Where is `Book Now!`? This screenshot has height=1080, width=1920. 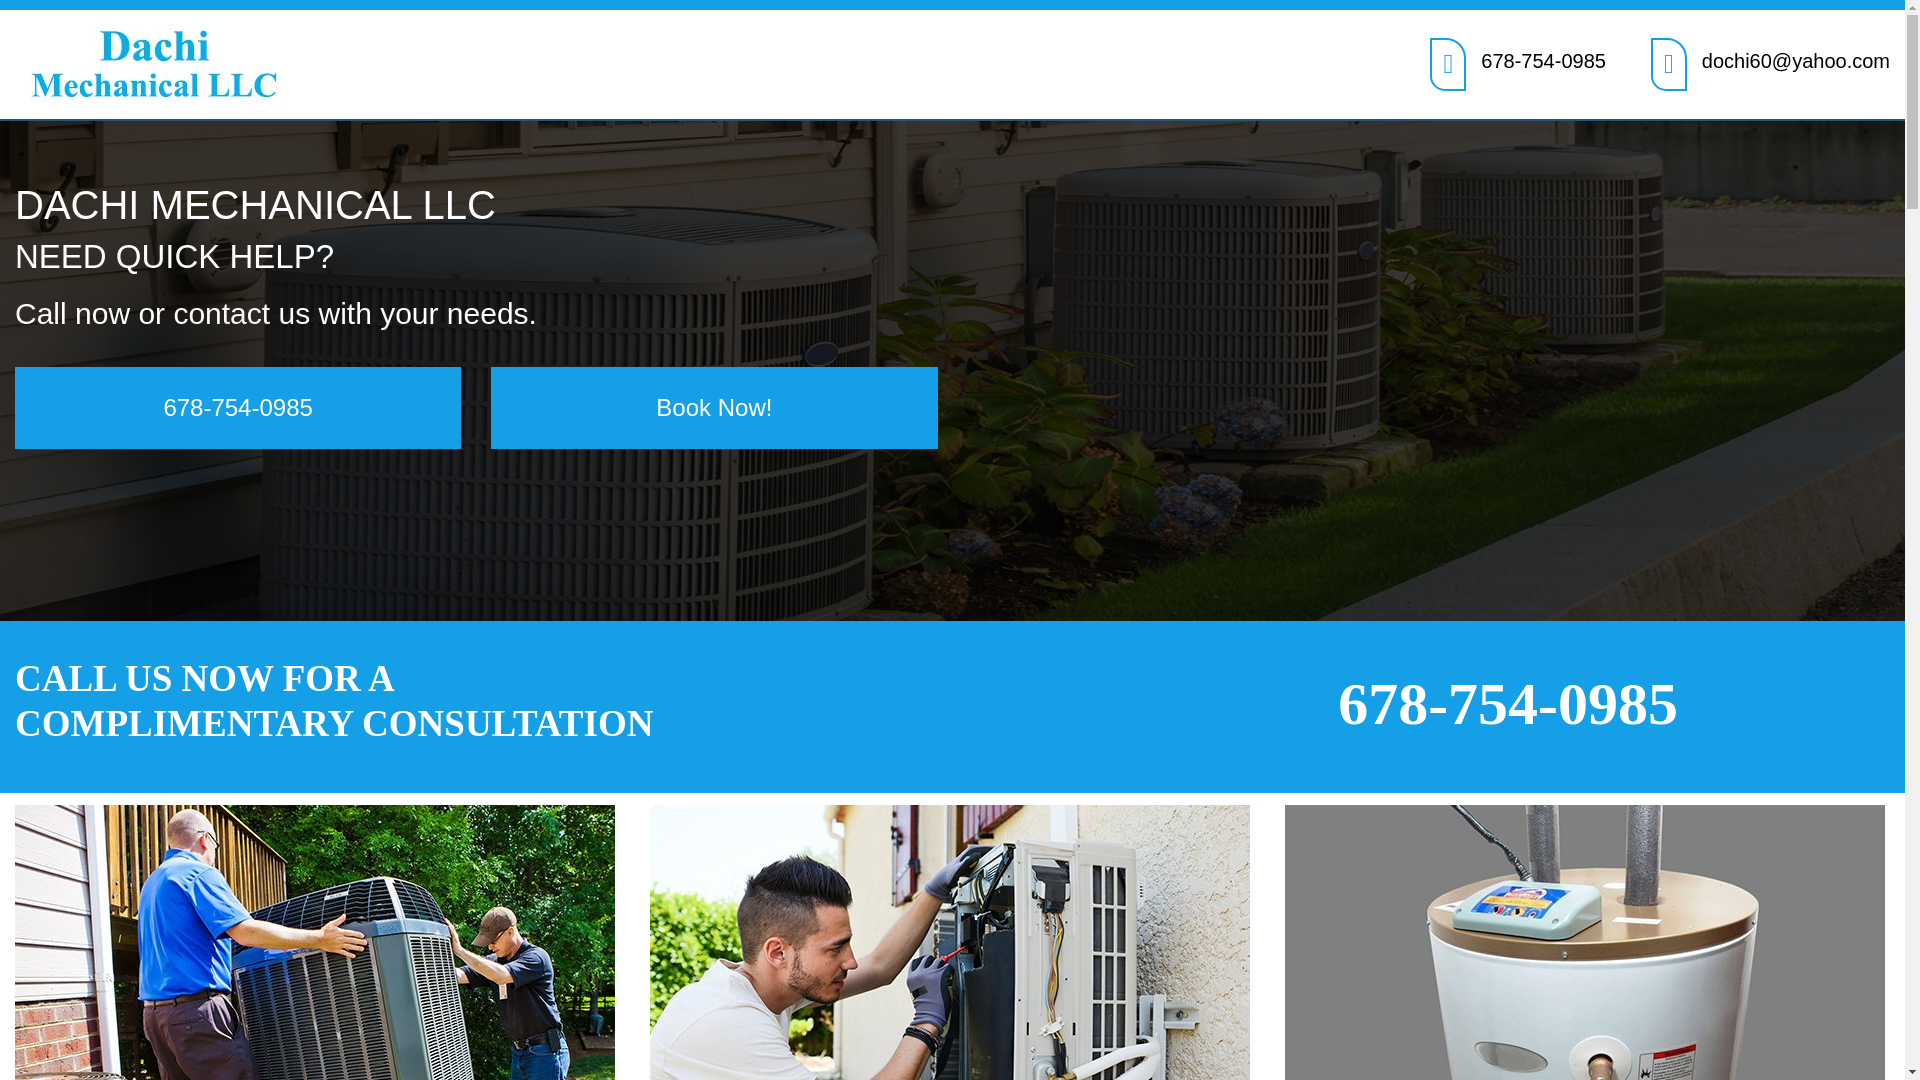
Book Now! is located at coordinates (714, 408).